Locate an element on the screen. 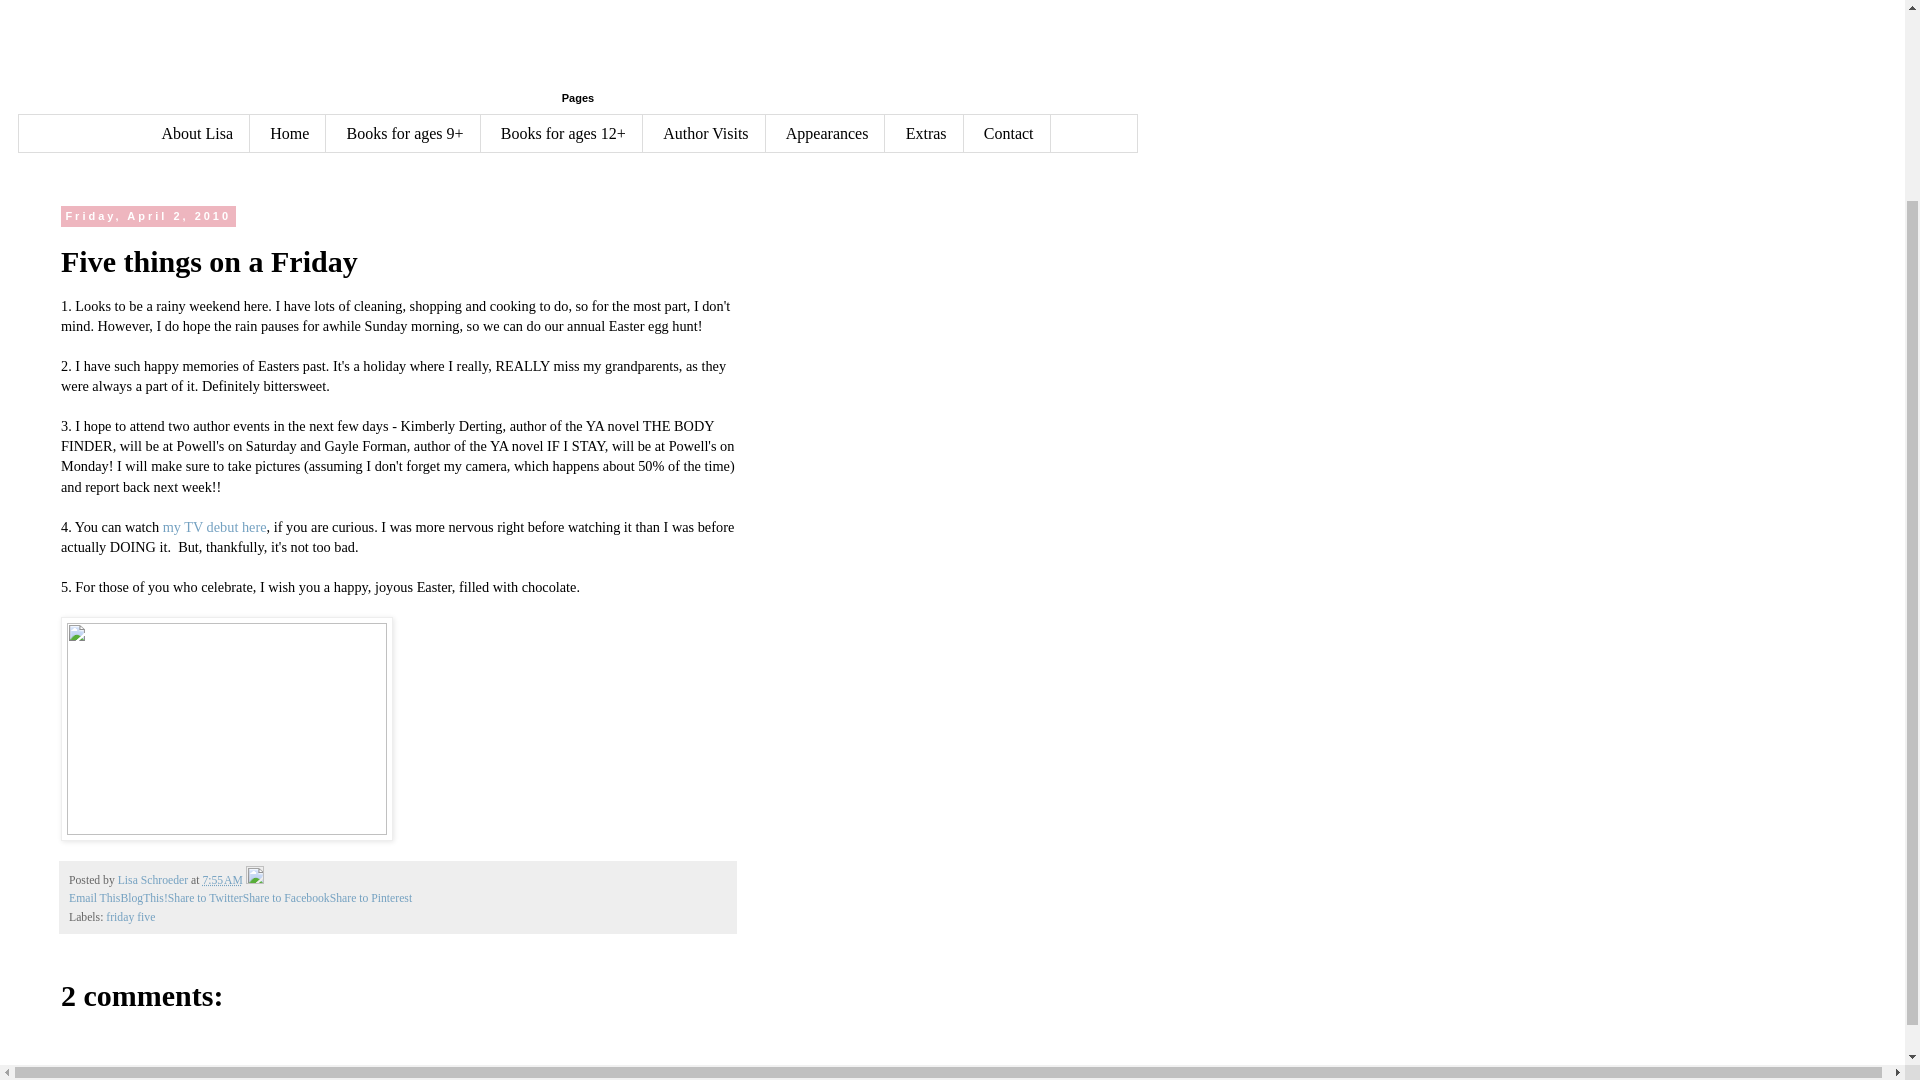 The image size is (1920, 1080). Author Visits is located at coordinates (704, 133).